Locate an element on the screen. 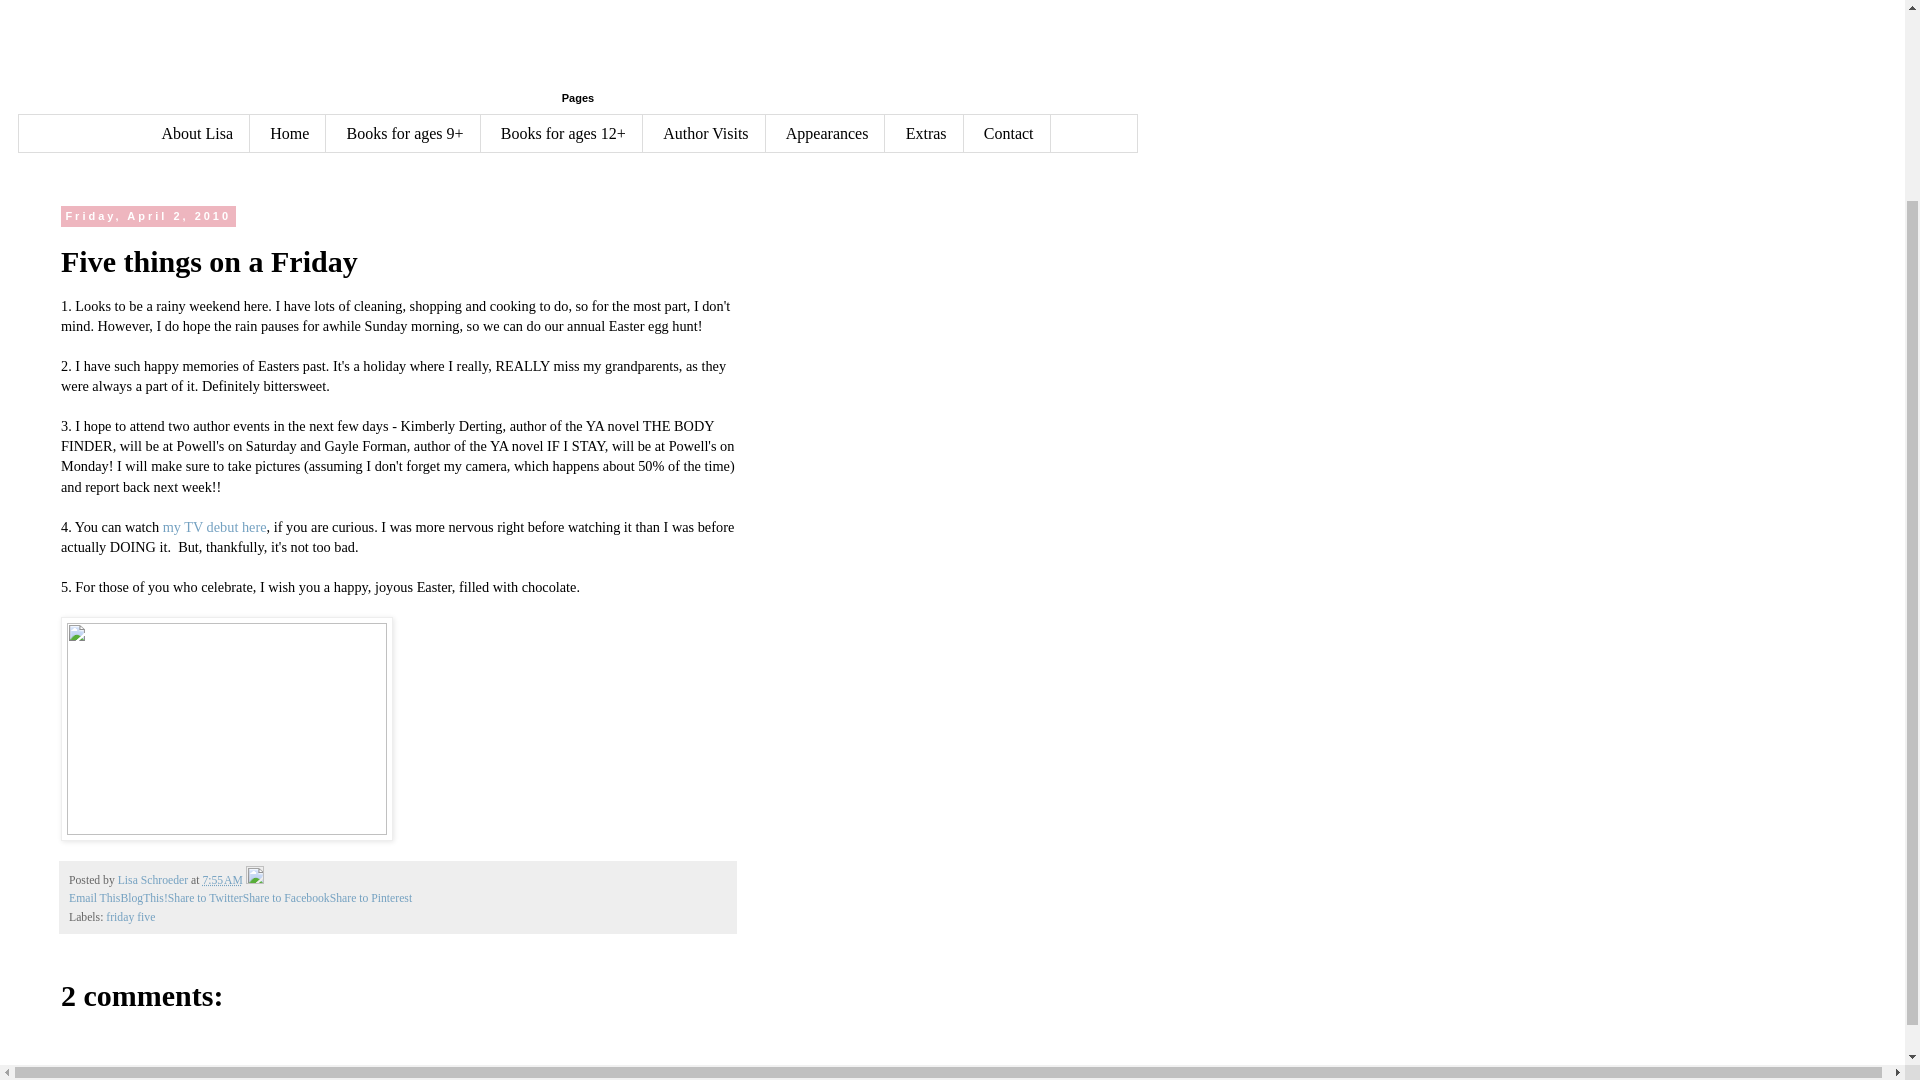 The image size is (1920, 1080). Author Visits is located at coordinates (704, 133).